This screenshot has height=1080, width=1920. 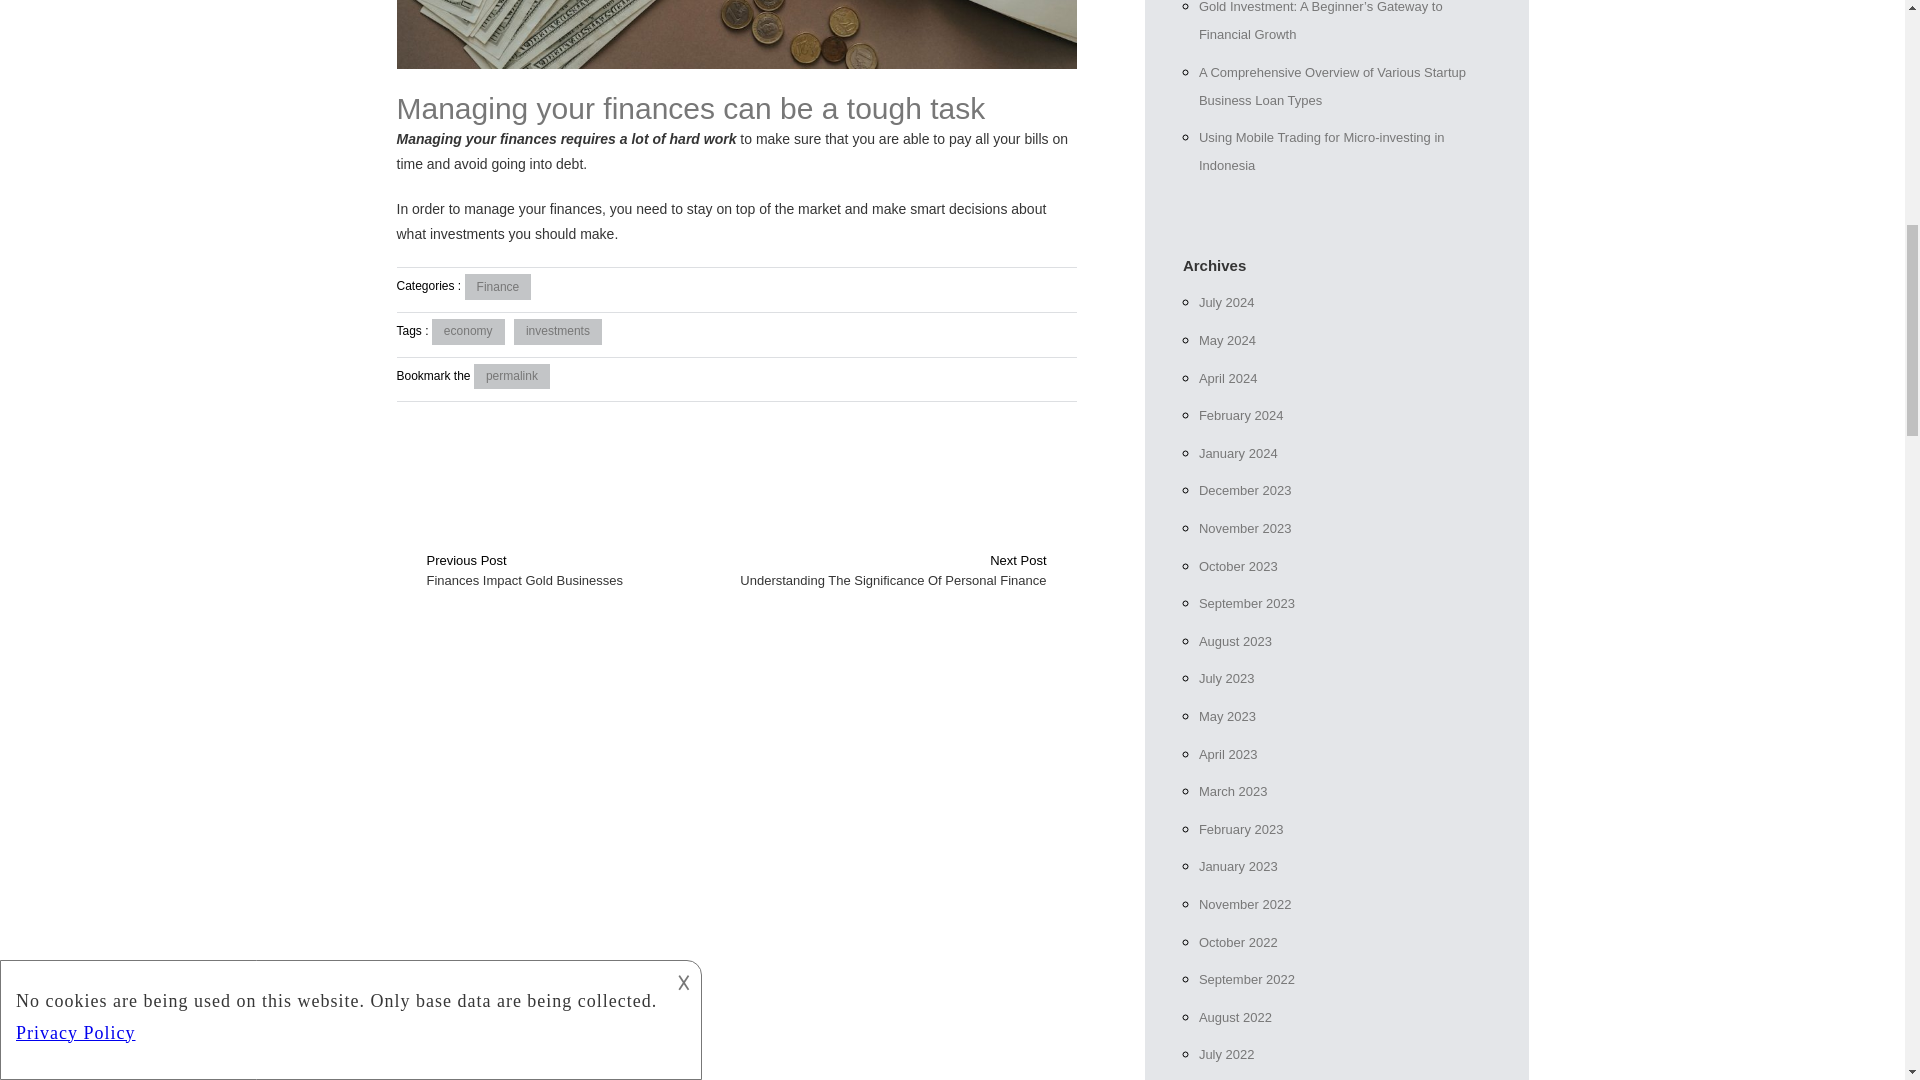 I want to click on September 2023, so click(x=1246, y=604).